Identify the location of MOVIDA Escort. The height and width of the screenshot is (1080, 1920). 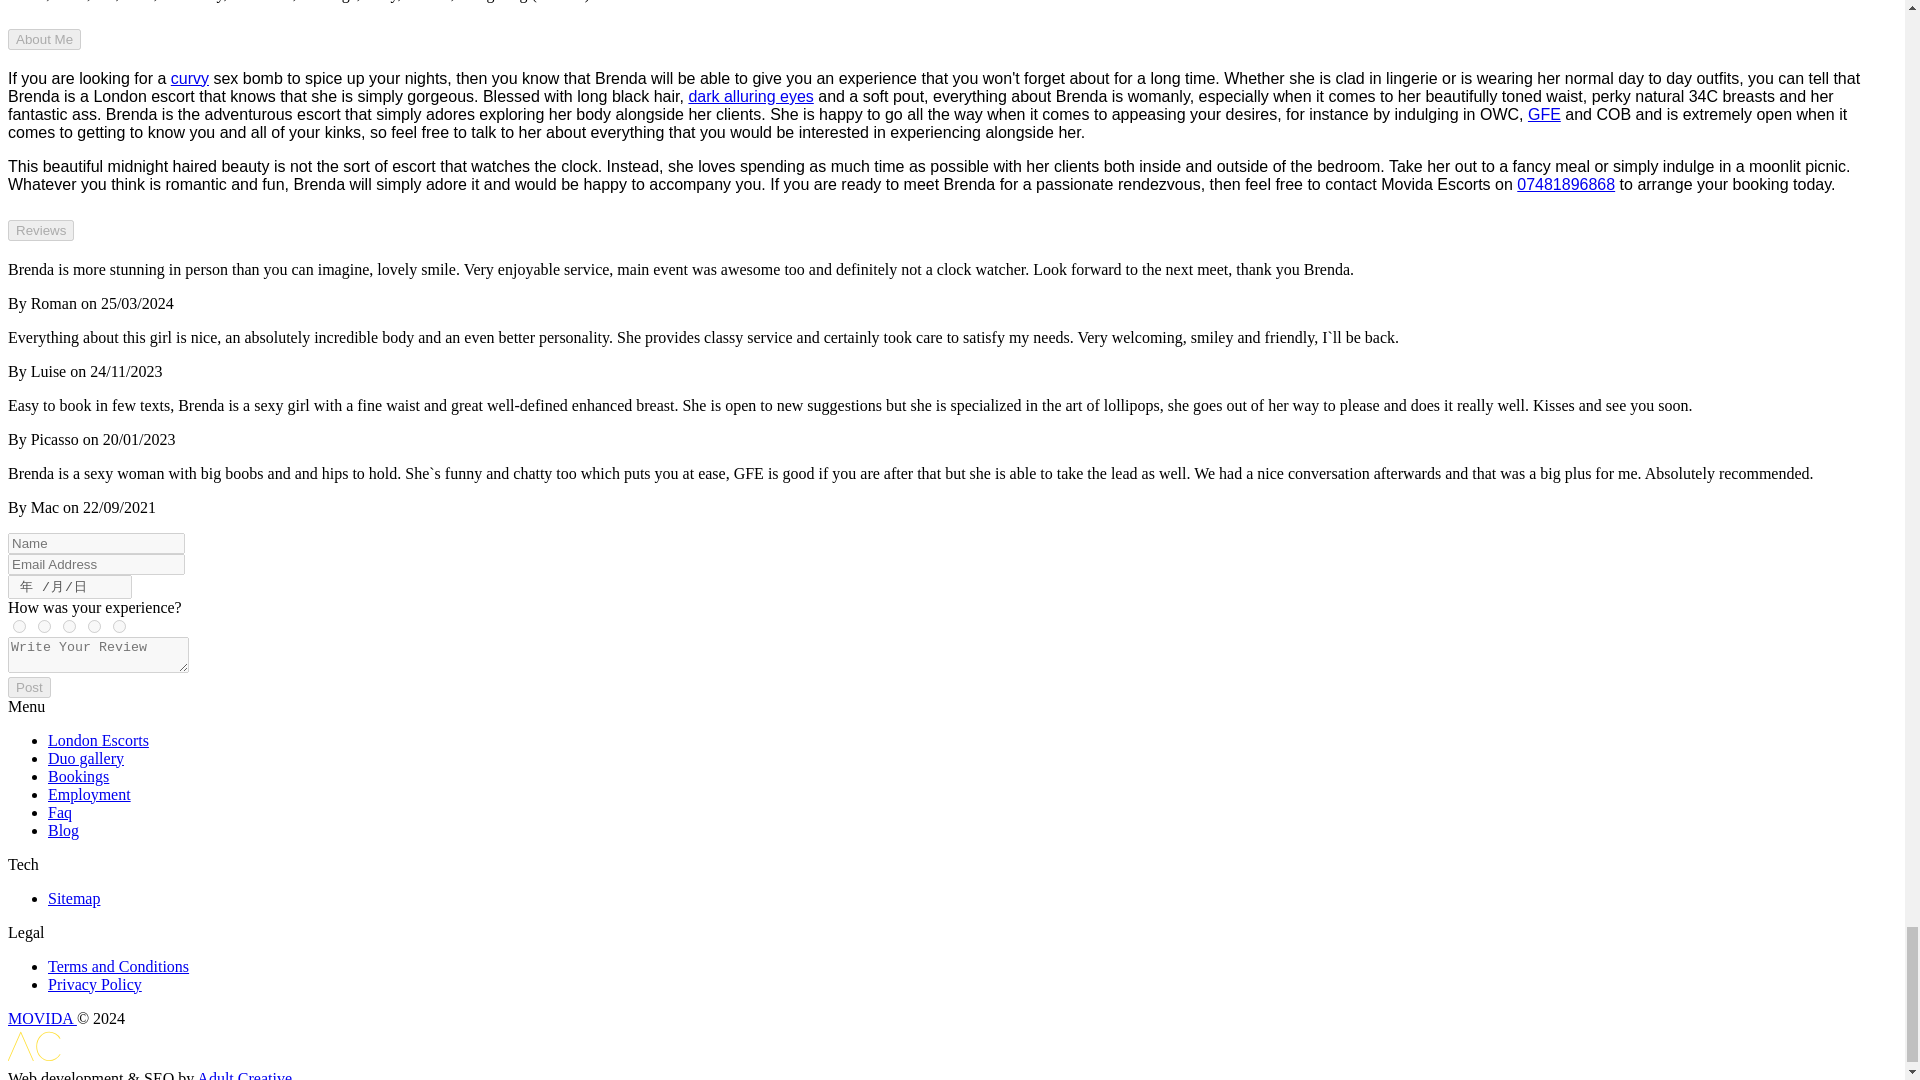
(42, 1018).